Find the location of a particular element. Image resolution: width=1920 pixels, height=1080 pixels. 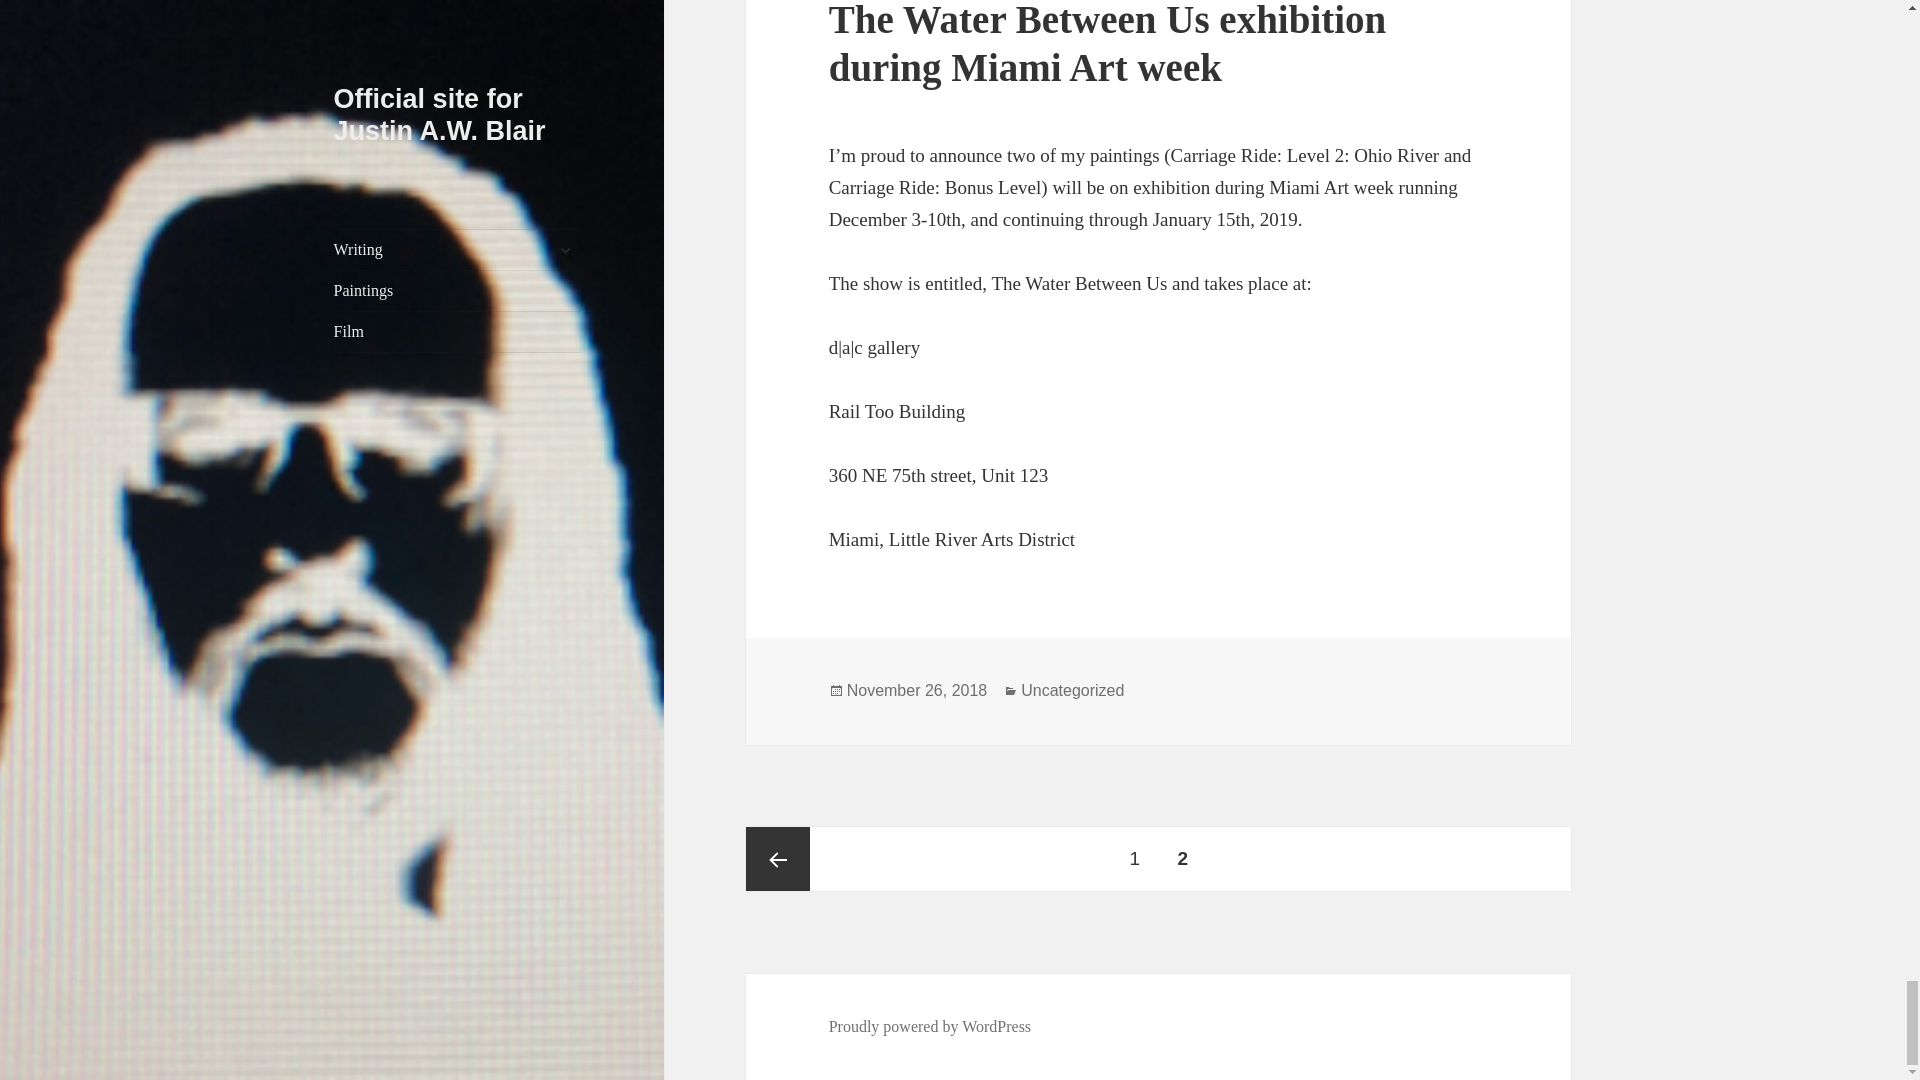

The Water Between Us exhibition during Miami Art week is located at coordinates (1108, 44).